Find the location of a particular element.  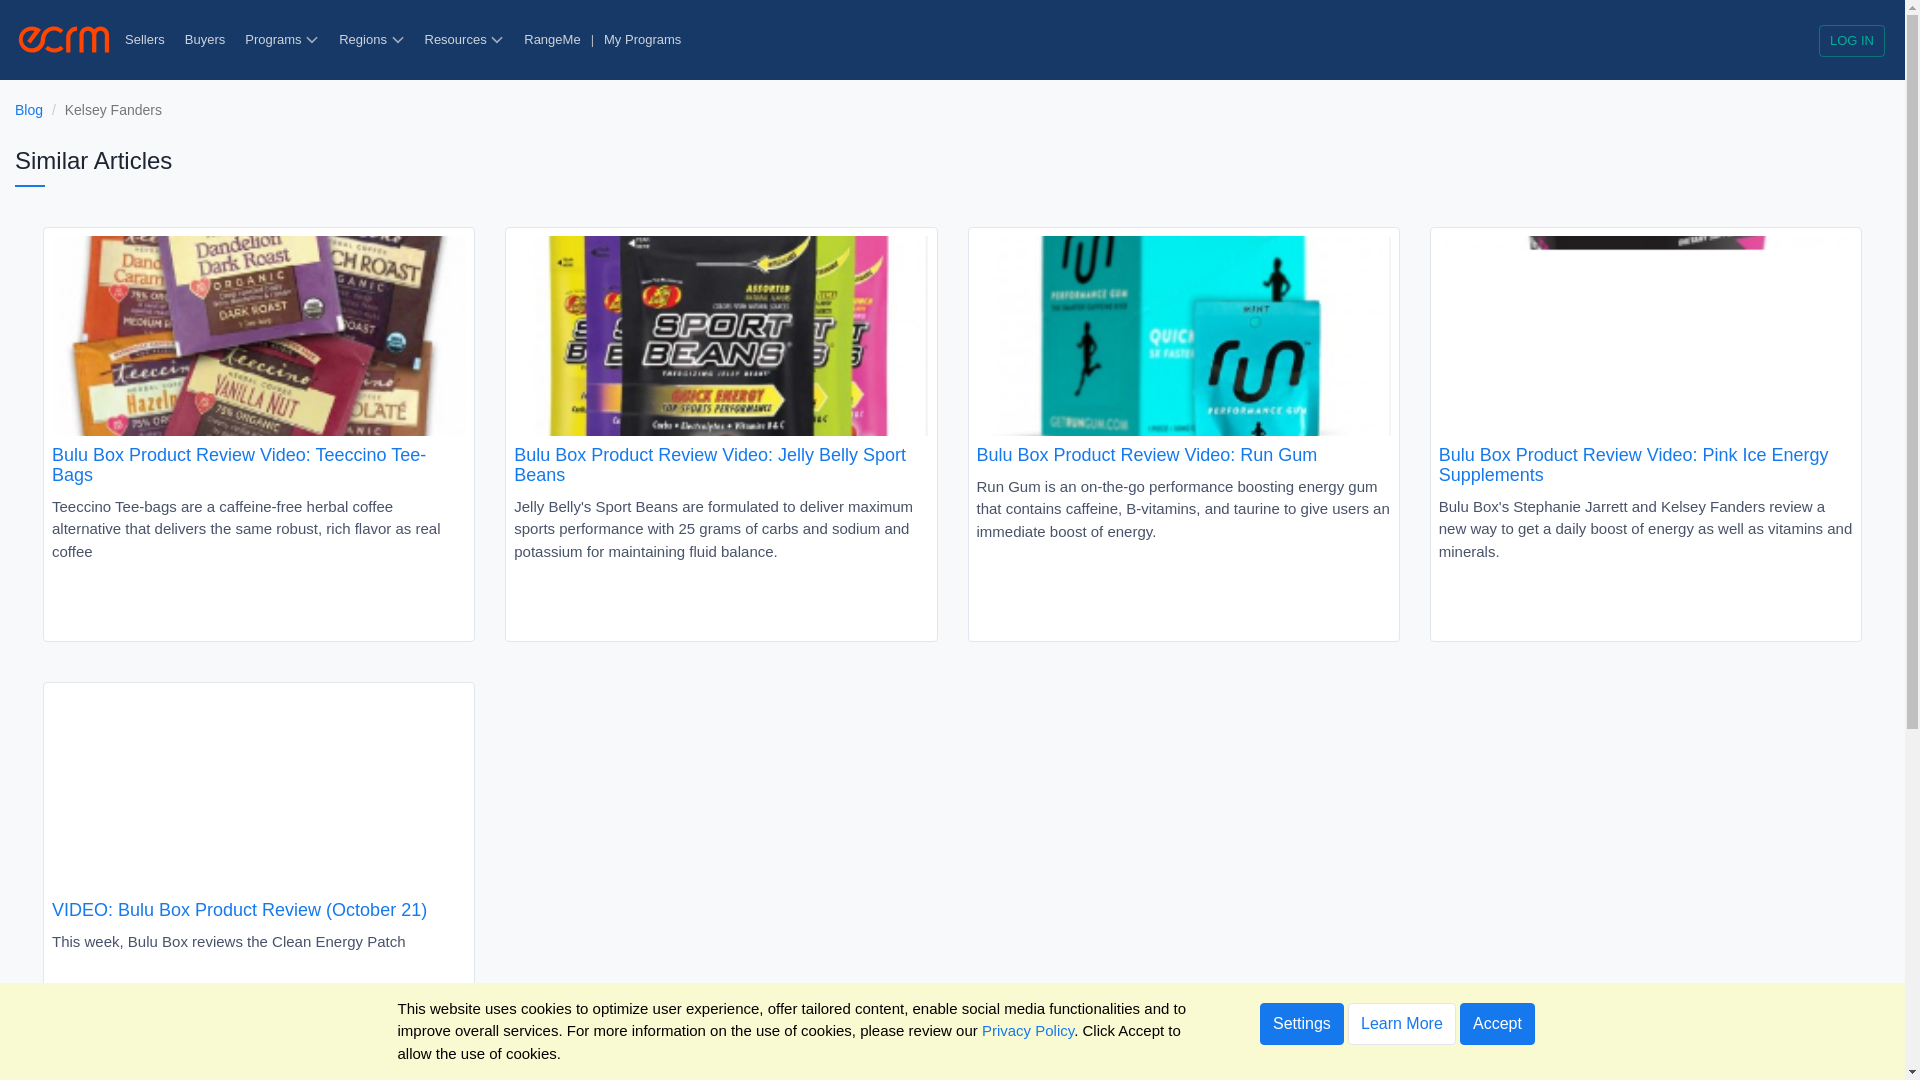

Resources  is located at coordinates (464, 40).